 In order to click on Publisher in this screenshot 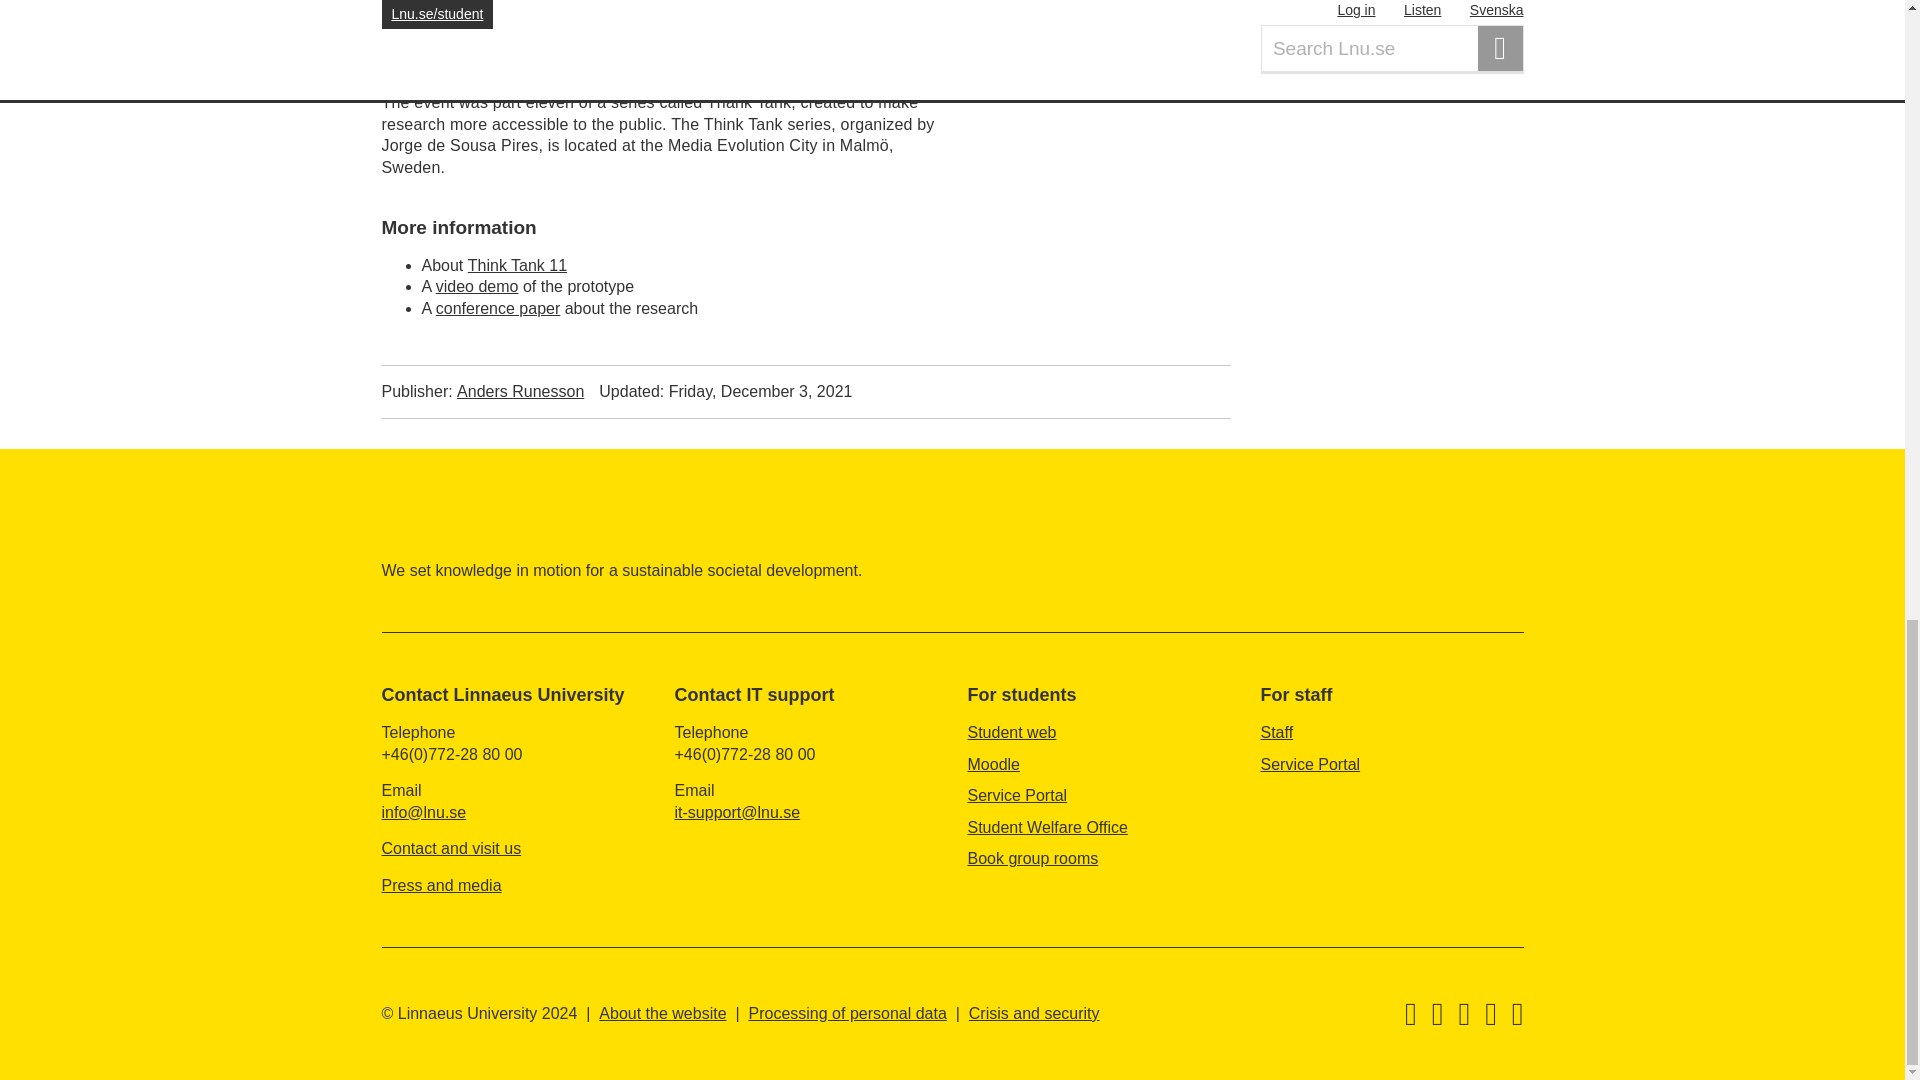, I will do `click(484, 392)`.